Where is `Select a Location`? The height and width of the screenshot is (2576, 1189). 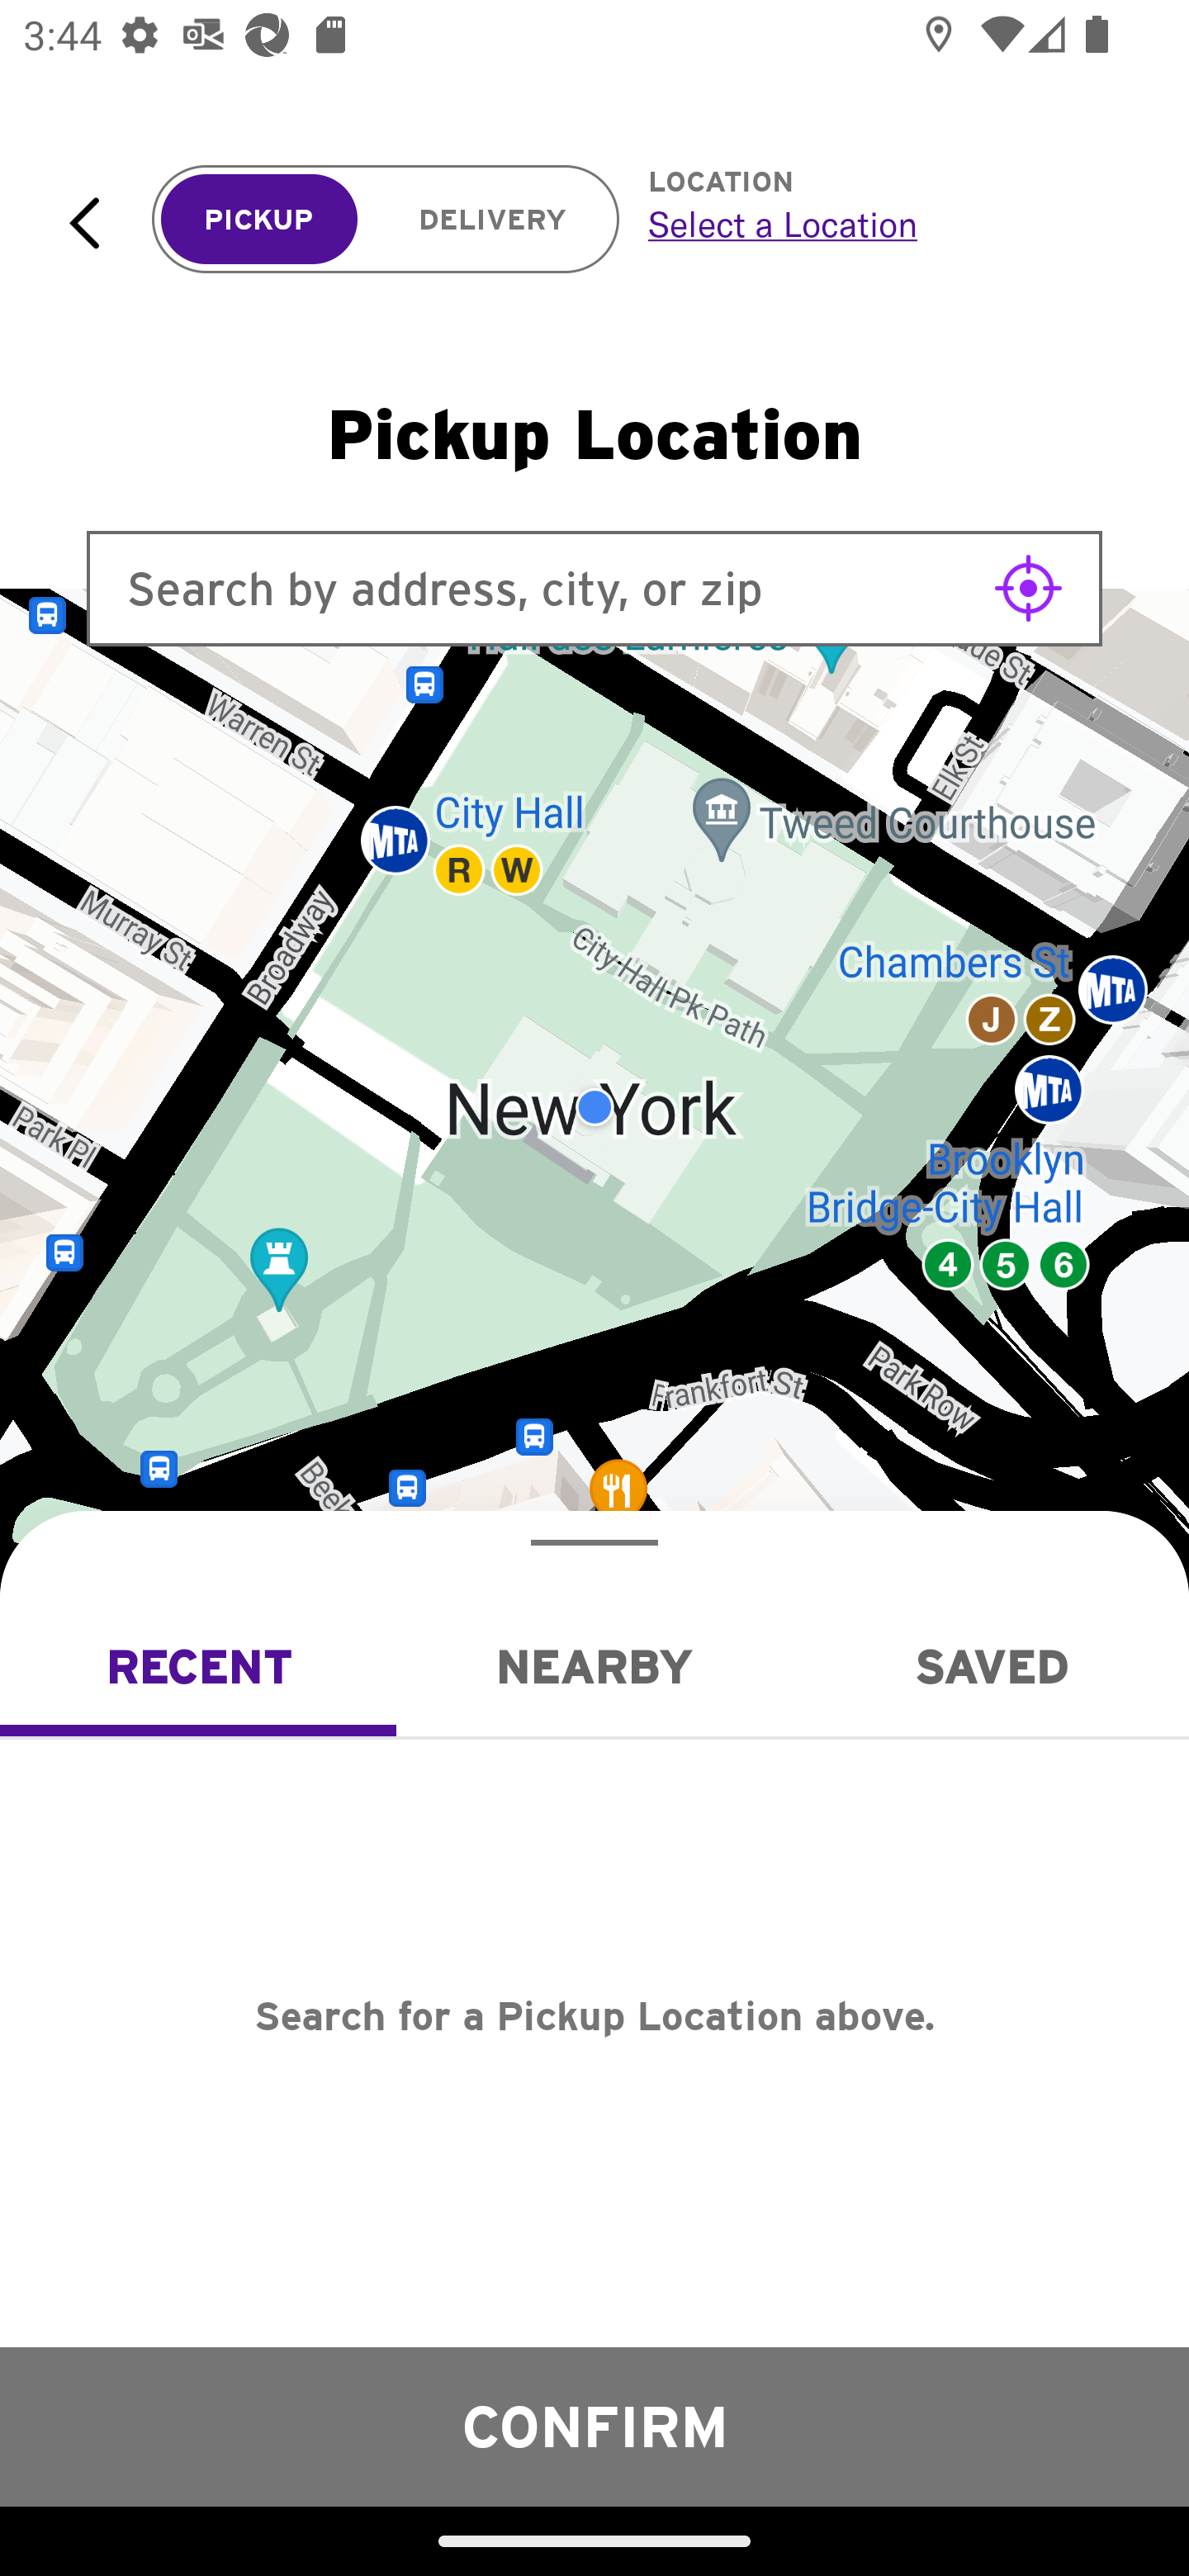 Select a Location is located at coordinates (882, 224).